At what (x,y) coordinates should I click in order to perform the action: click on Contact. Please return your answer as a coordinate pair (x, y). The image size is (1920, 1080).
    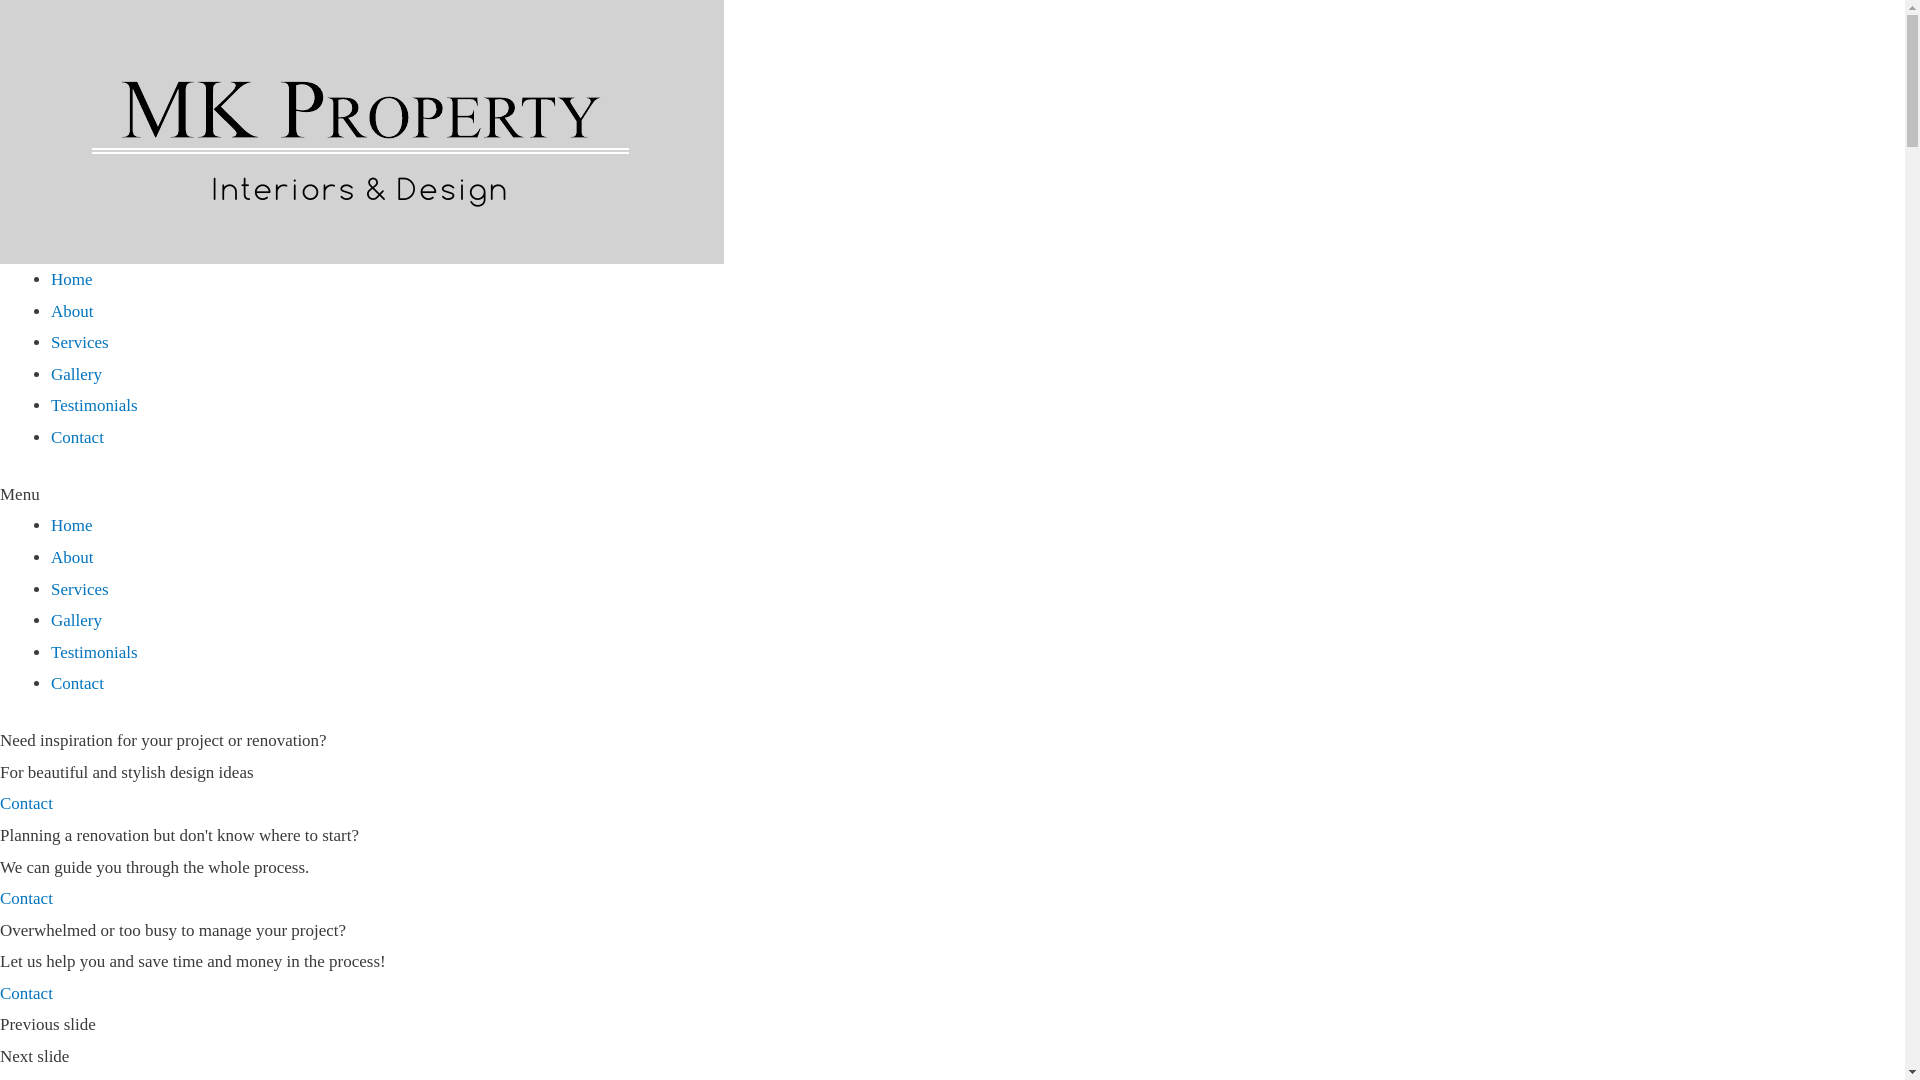
    Looking at the image, I should click on (78, 437).